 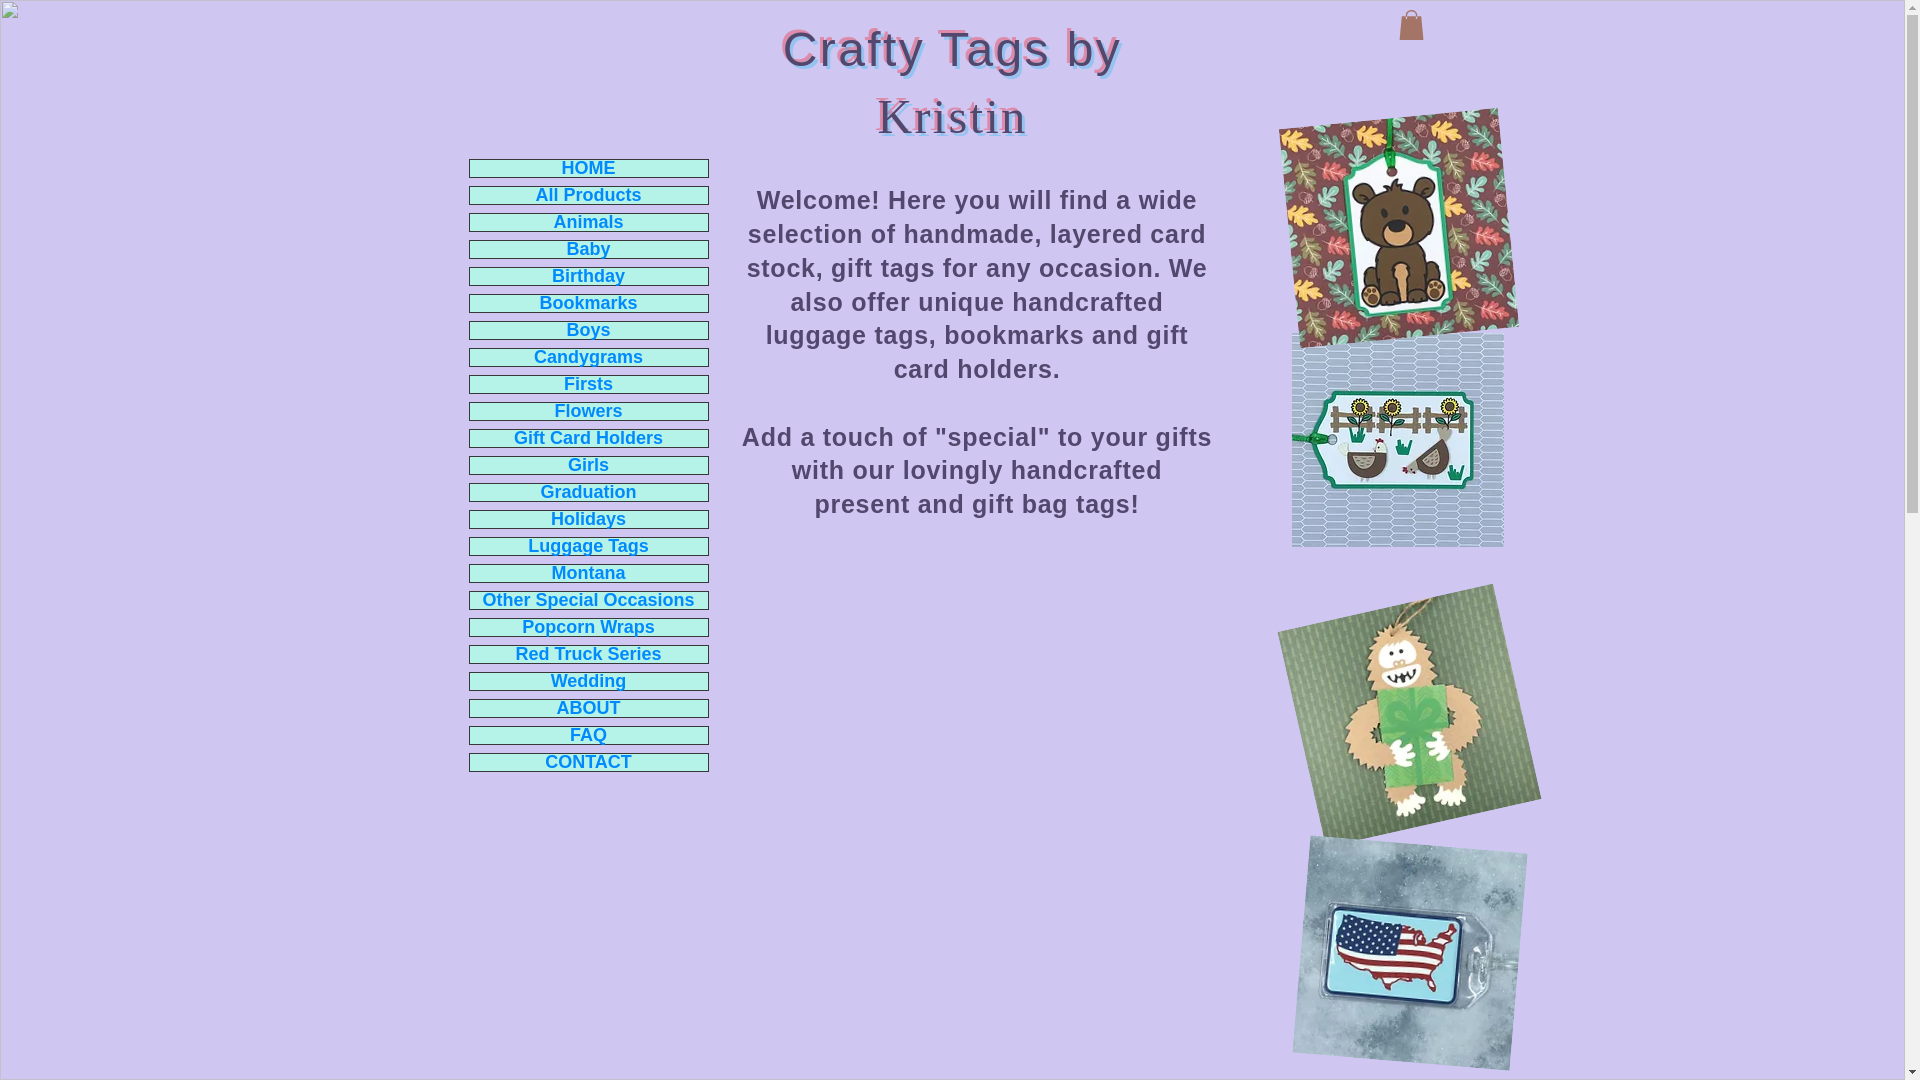 I want to click on Crafty, so click(x=854, y=48).